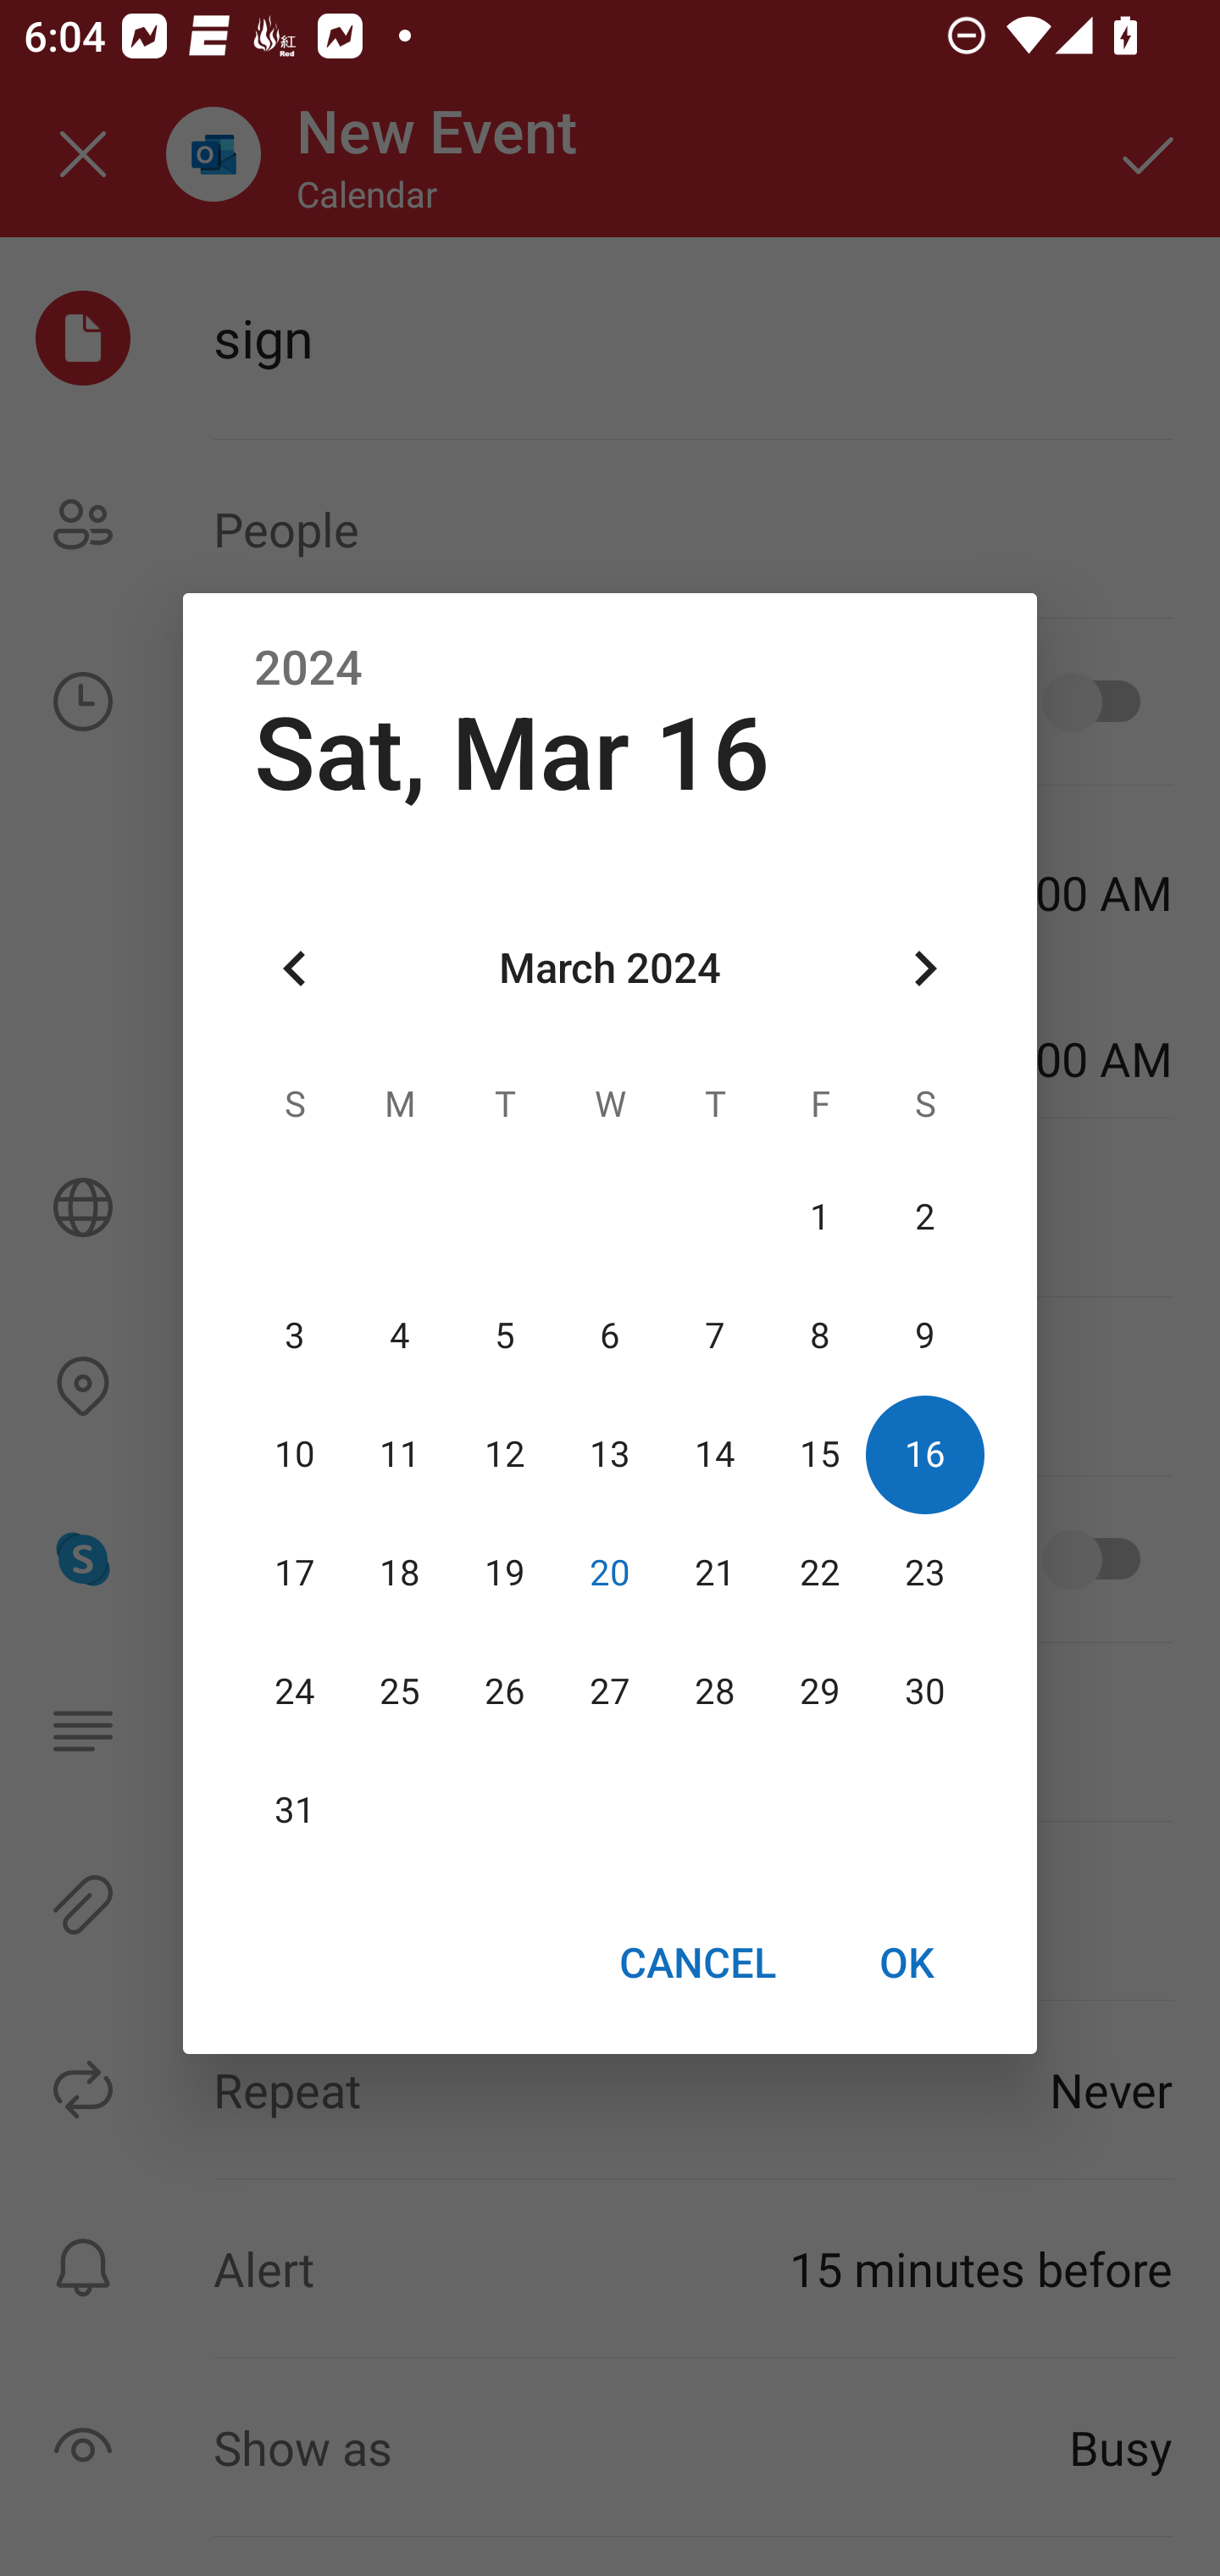 The height and width of the screenshot is (2576, 1220). Describe the element at coordinates (819, 1692) in the screenshot. I see `29 29 March 2024` at that location.